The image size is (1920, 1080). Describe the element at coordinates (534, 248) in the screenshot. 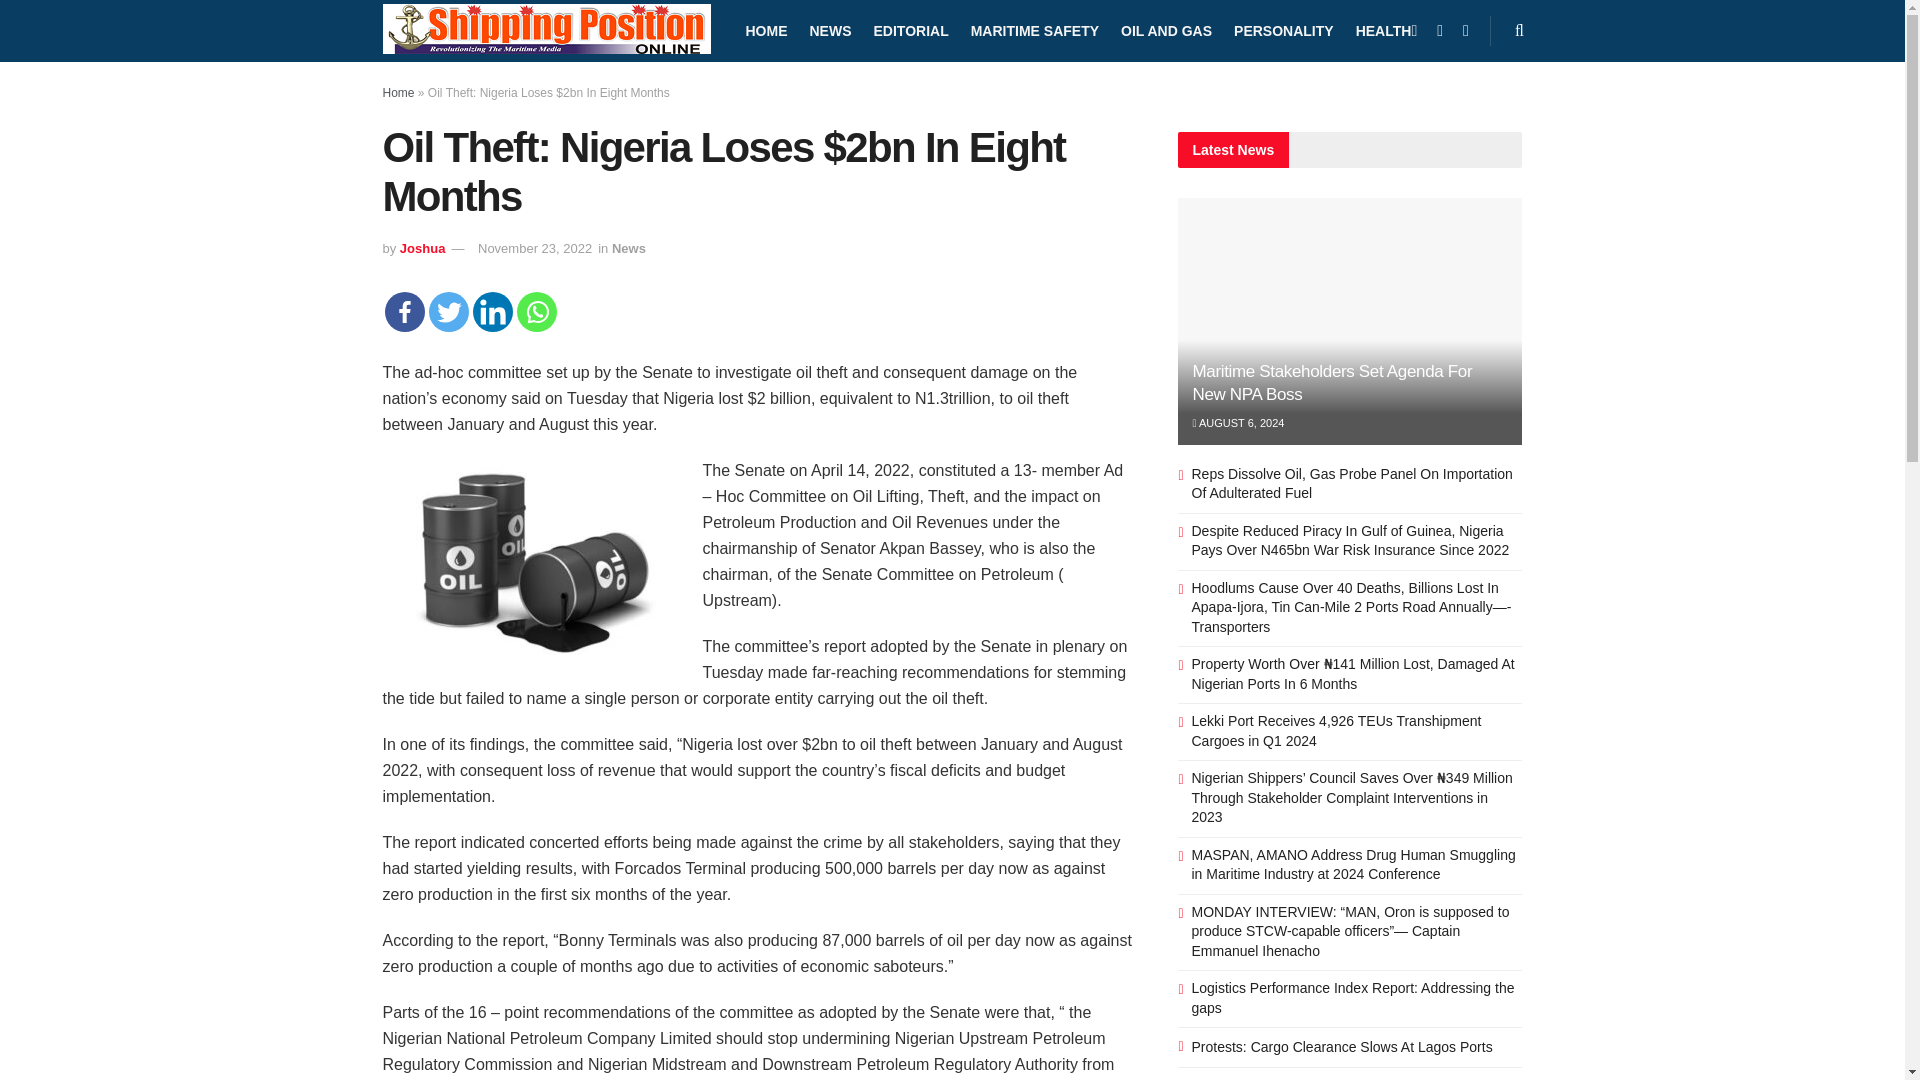

I see `November 23, 2022` at that location.